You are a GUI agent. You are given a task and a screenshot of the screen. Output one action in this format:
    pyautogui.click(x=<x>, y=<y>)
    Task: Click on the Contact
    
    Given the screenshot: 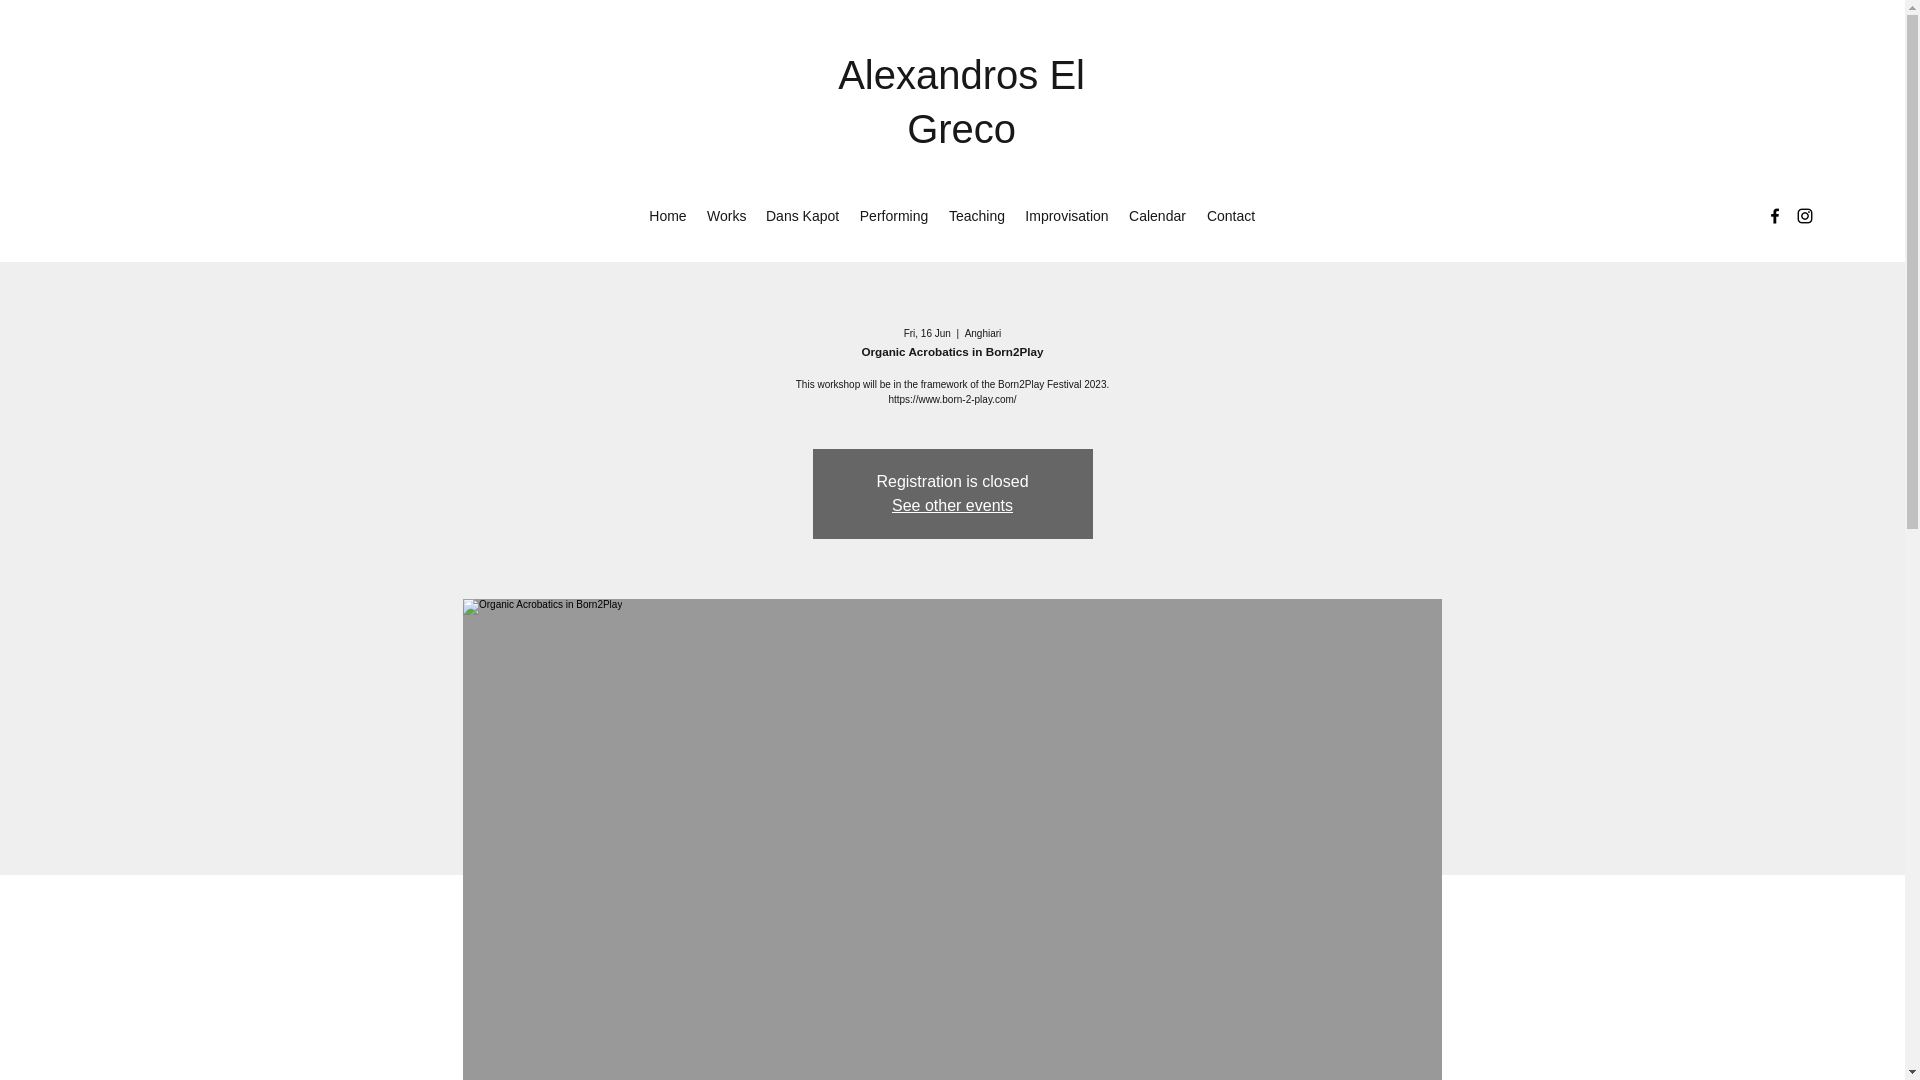 What is the action you would take?
    pyautogui.click(x=1230, y=216)
    